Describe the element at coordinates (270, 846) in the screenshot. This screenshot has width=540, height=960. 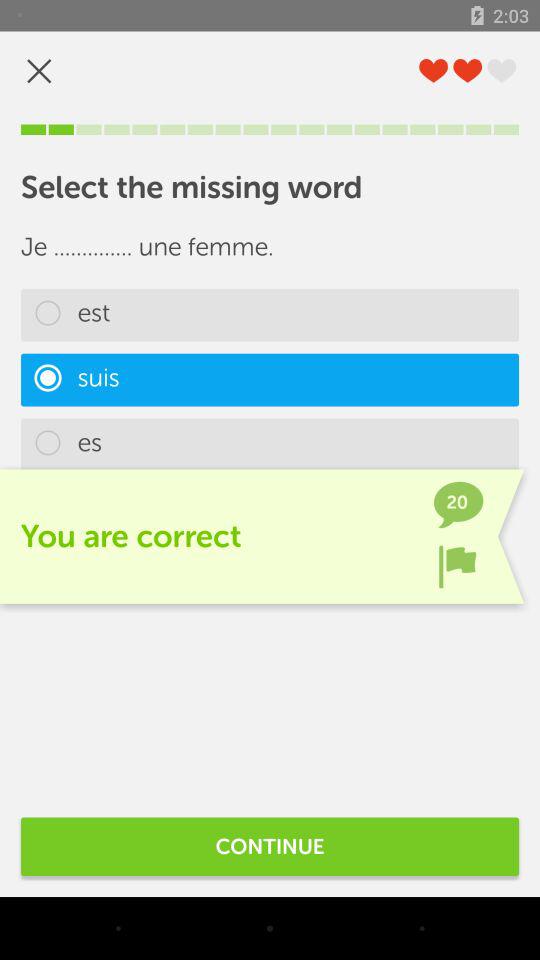
I see `press the continue icon` at that location.